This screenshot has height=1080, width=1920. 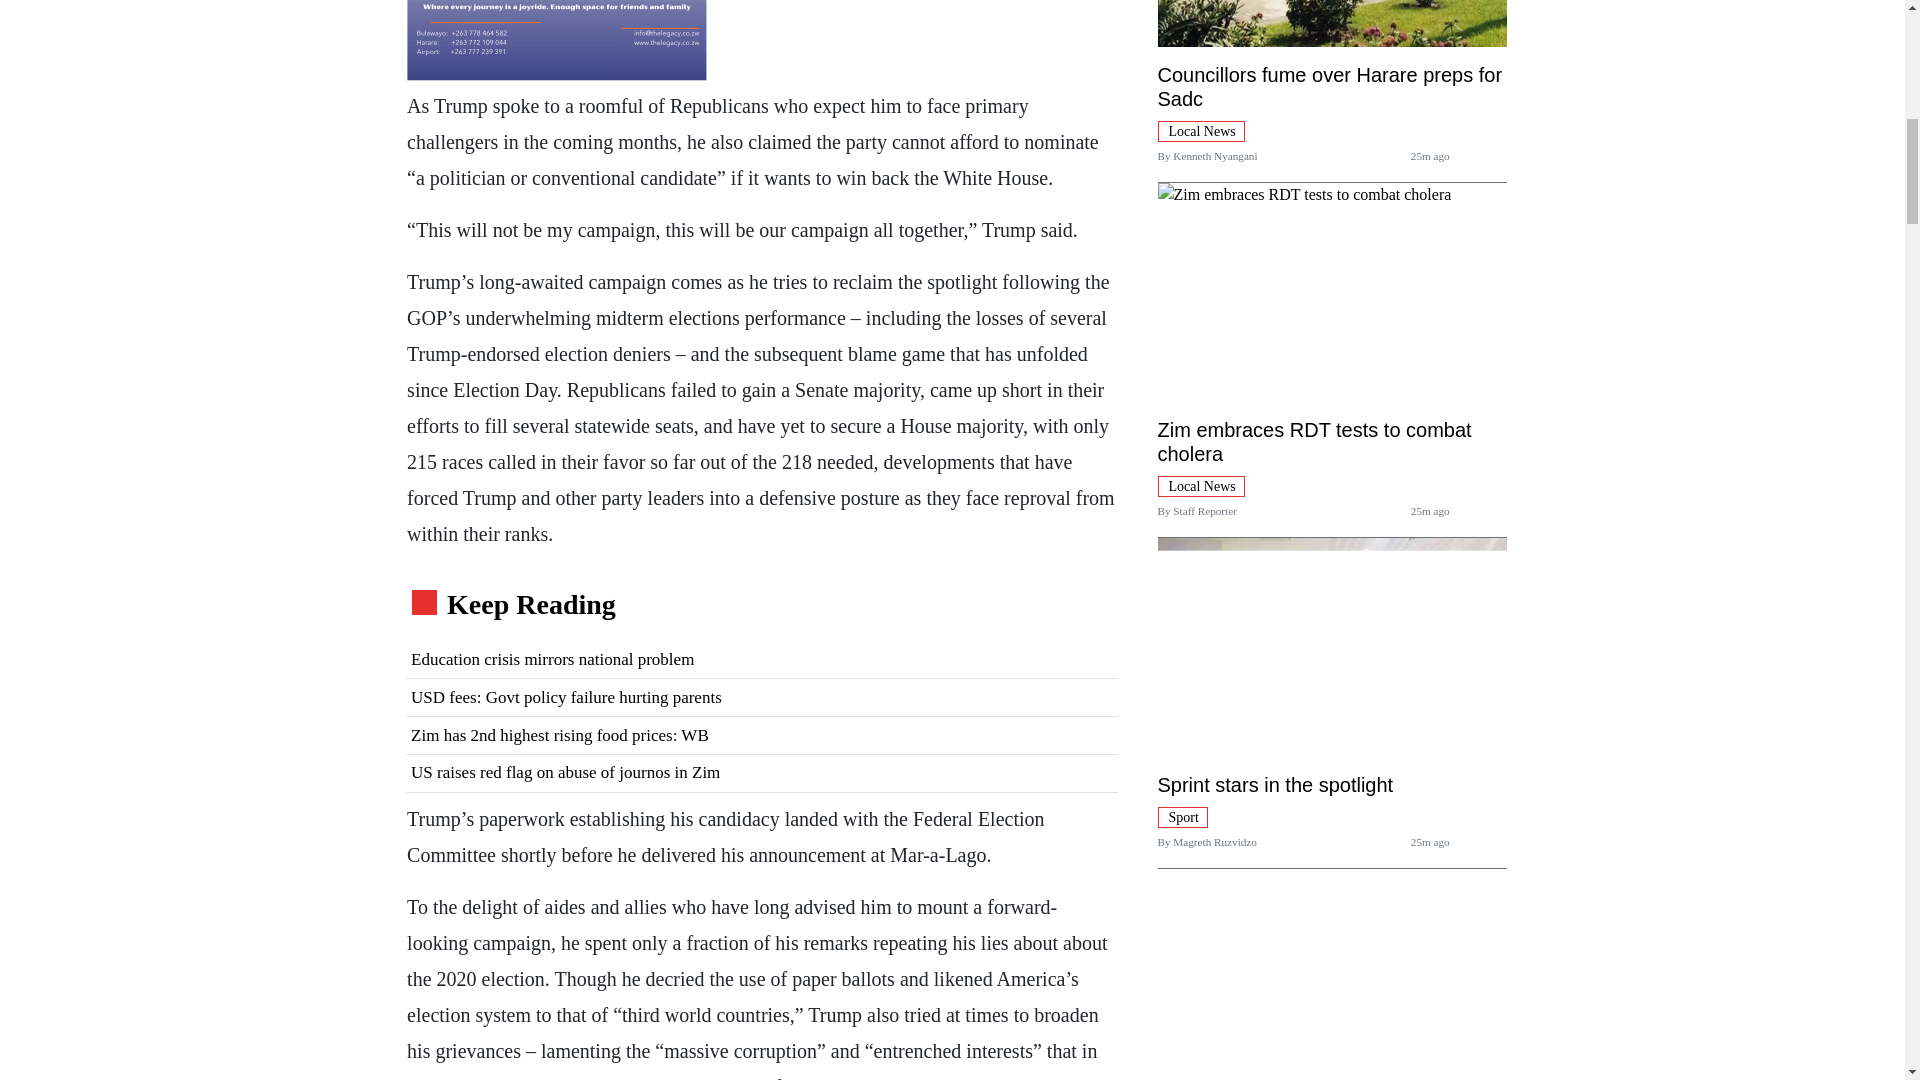 I want to click on Education crisis mirrors national problem, so click(x=762, y=660).